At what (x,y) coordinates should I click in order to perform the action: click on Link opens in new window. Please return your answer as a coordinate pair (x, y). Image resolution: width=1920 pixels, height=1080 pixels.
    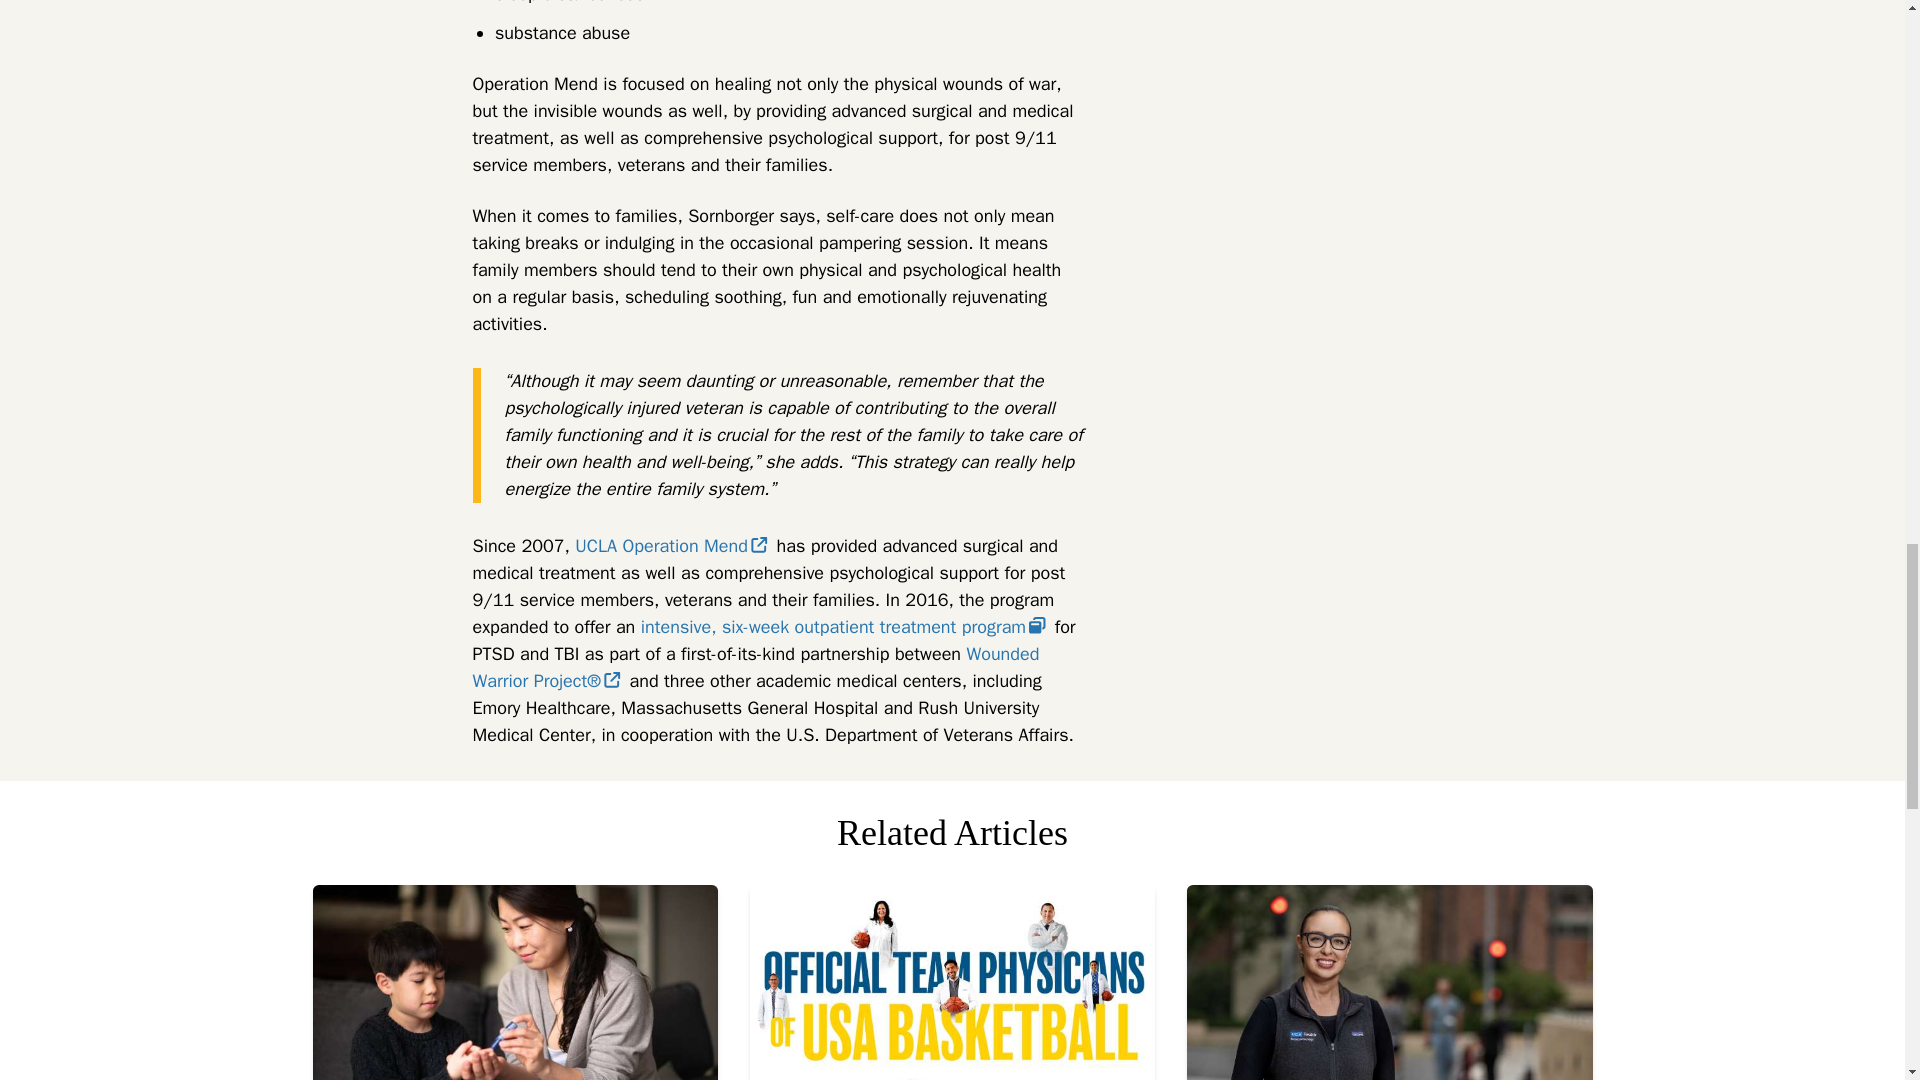
    Looking at the image, I should click on (1038, 624).